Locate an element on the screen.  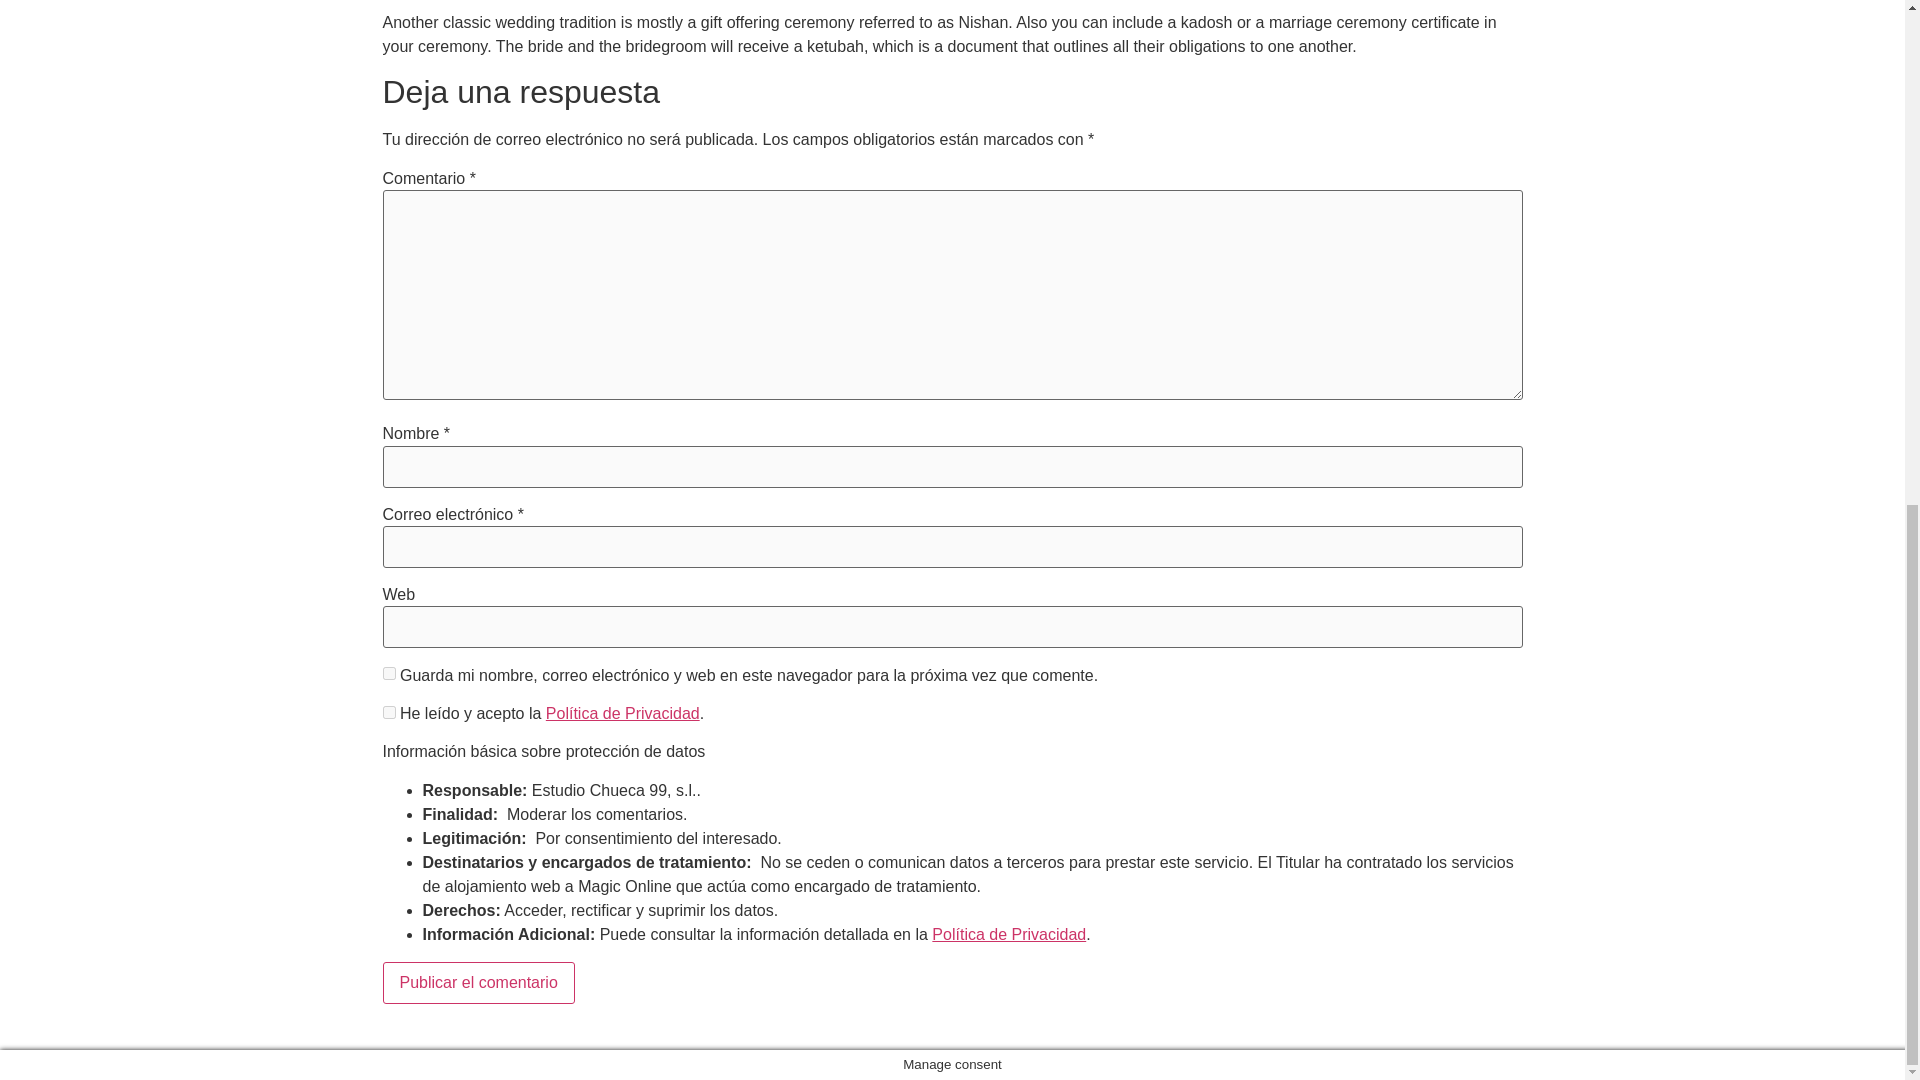
yes is located at coordinates (388, 674).